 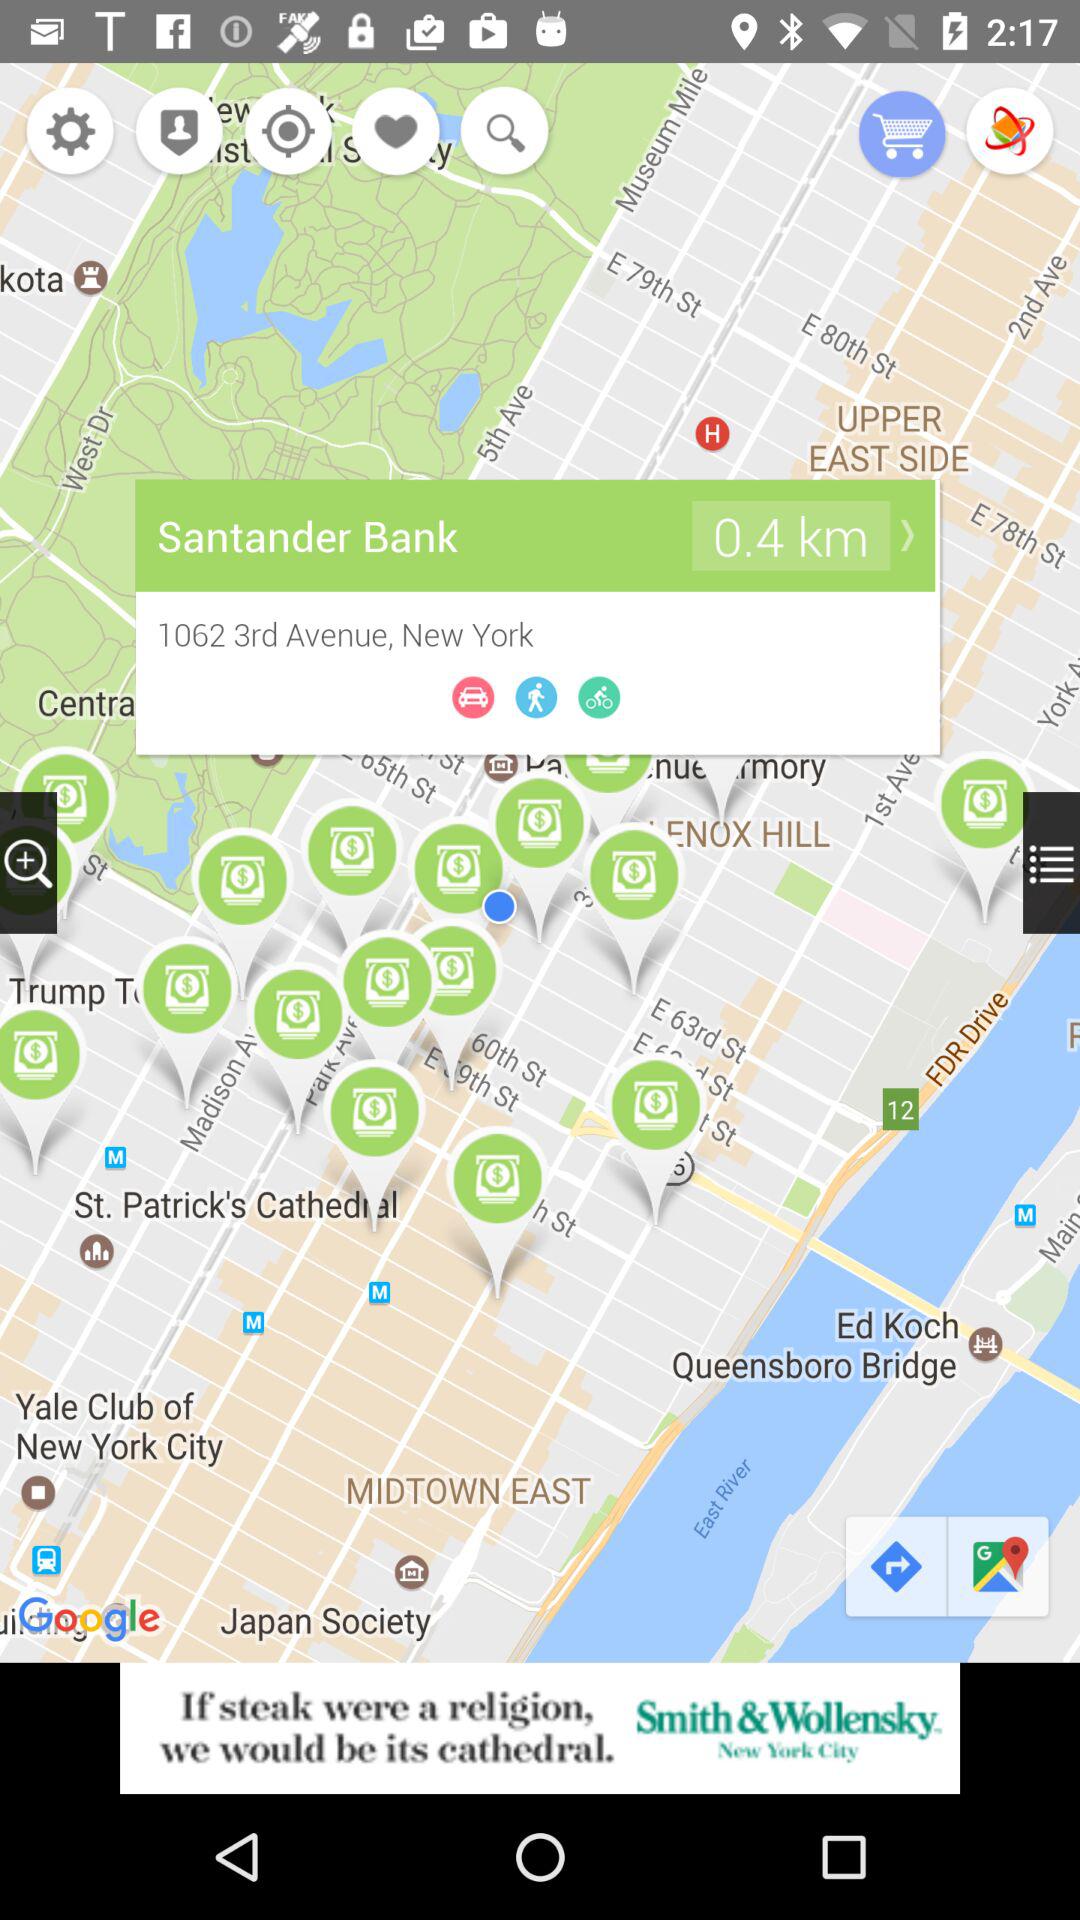 I want to click on place pin at current location, so click(x=174, y=134).